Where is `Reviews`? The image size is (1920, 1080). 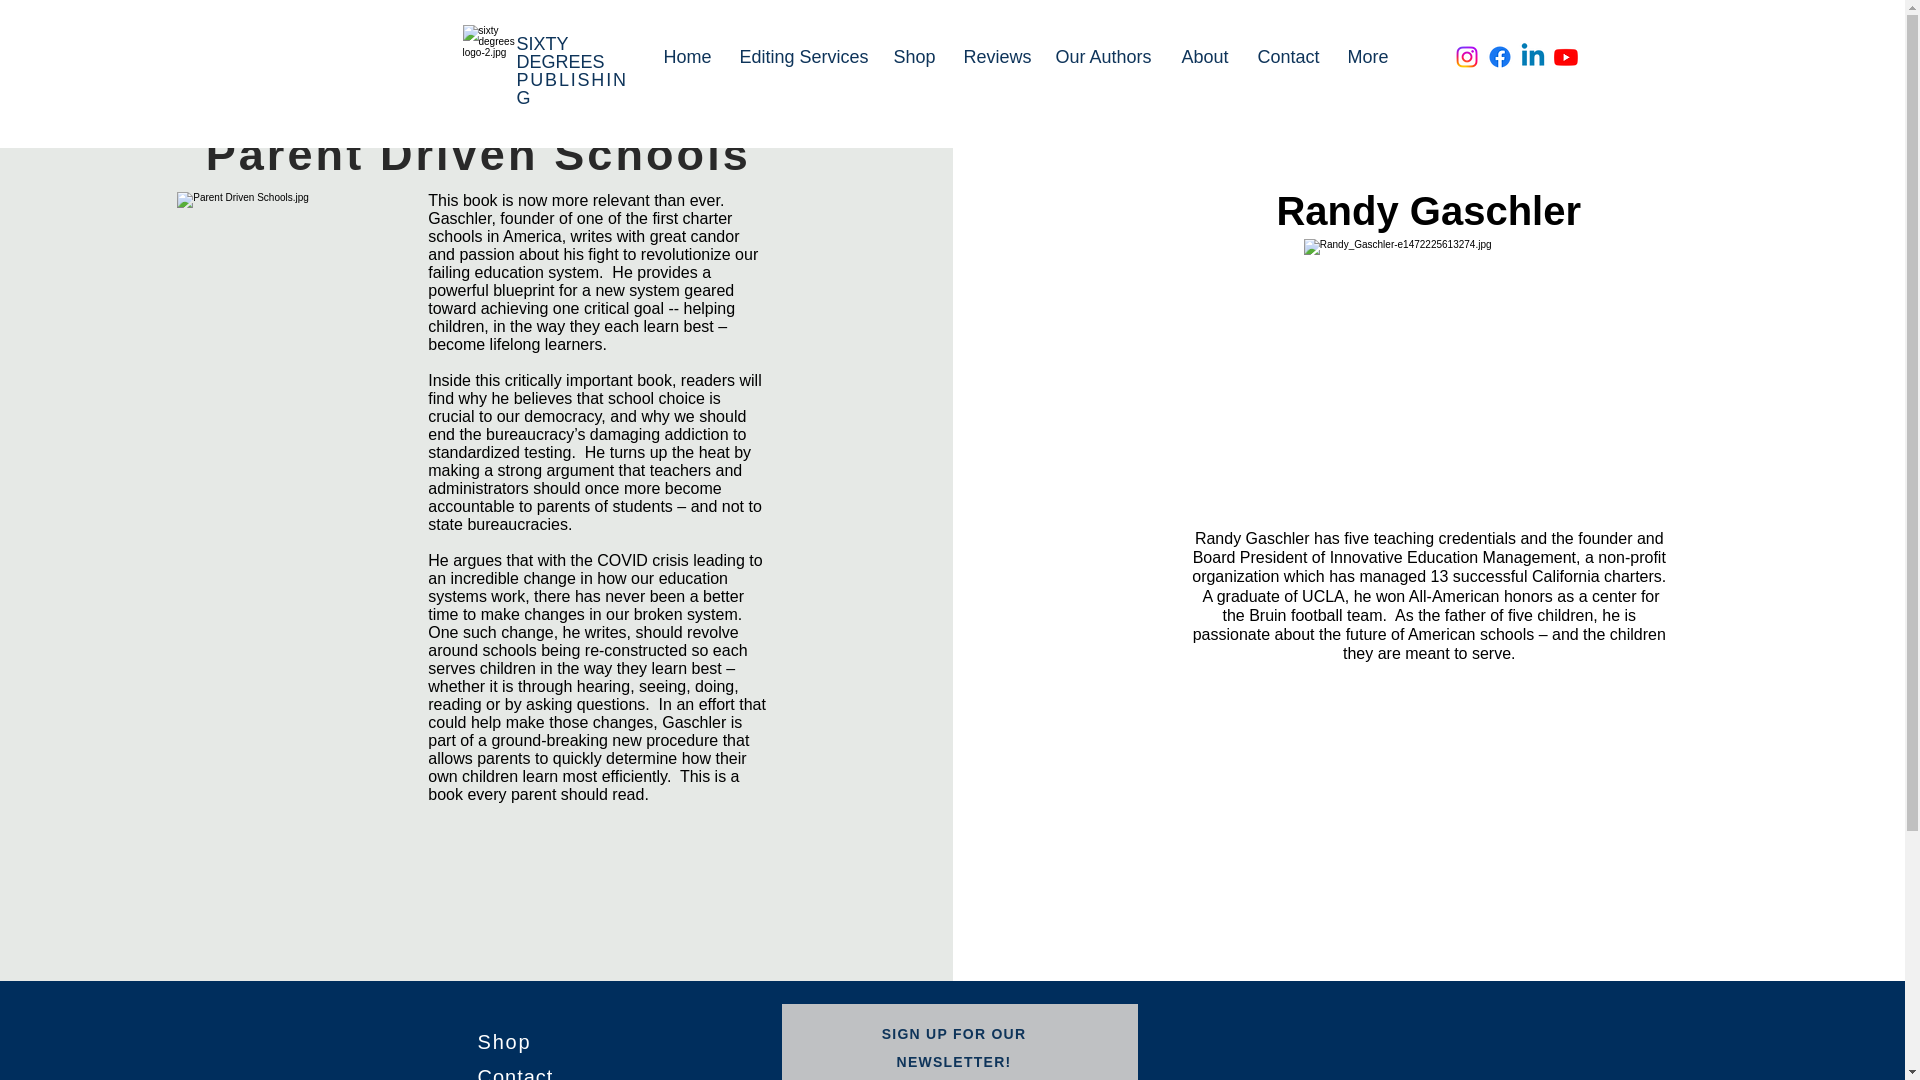
Reviews is located at coordinates (994, 57).